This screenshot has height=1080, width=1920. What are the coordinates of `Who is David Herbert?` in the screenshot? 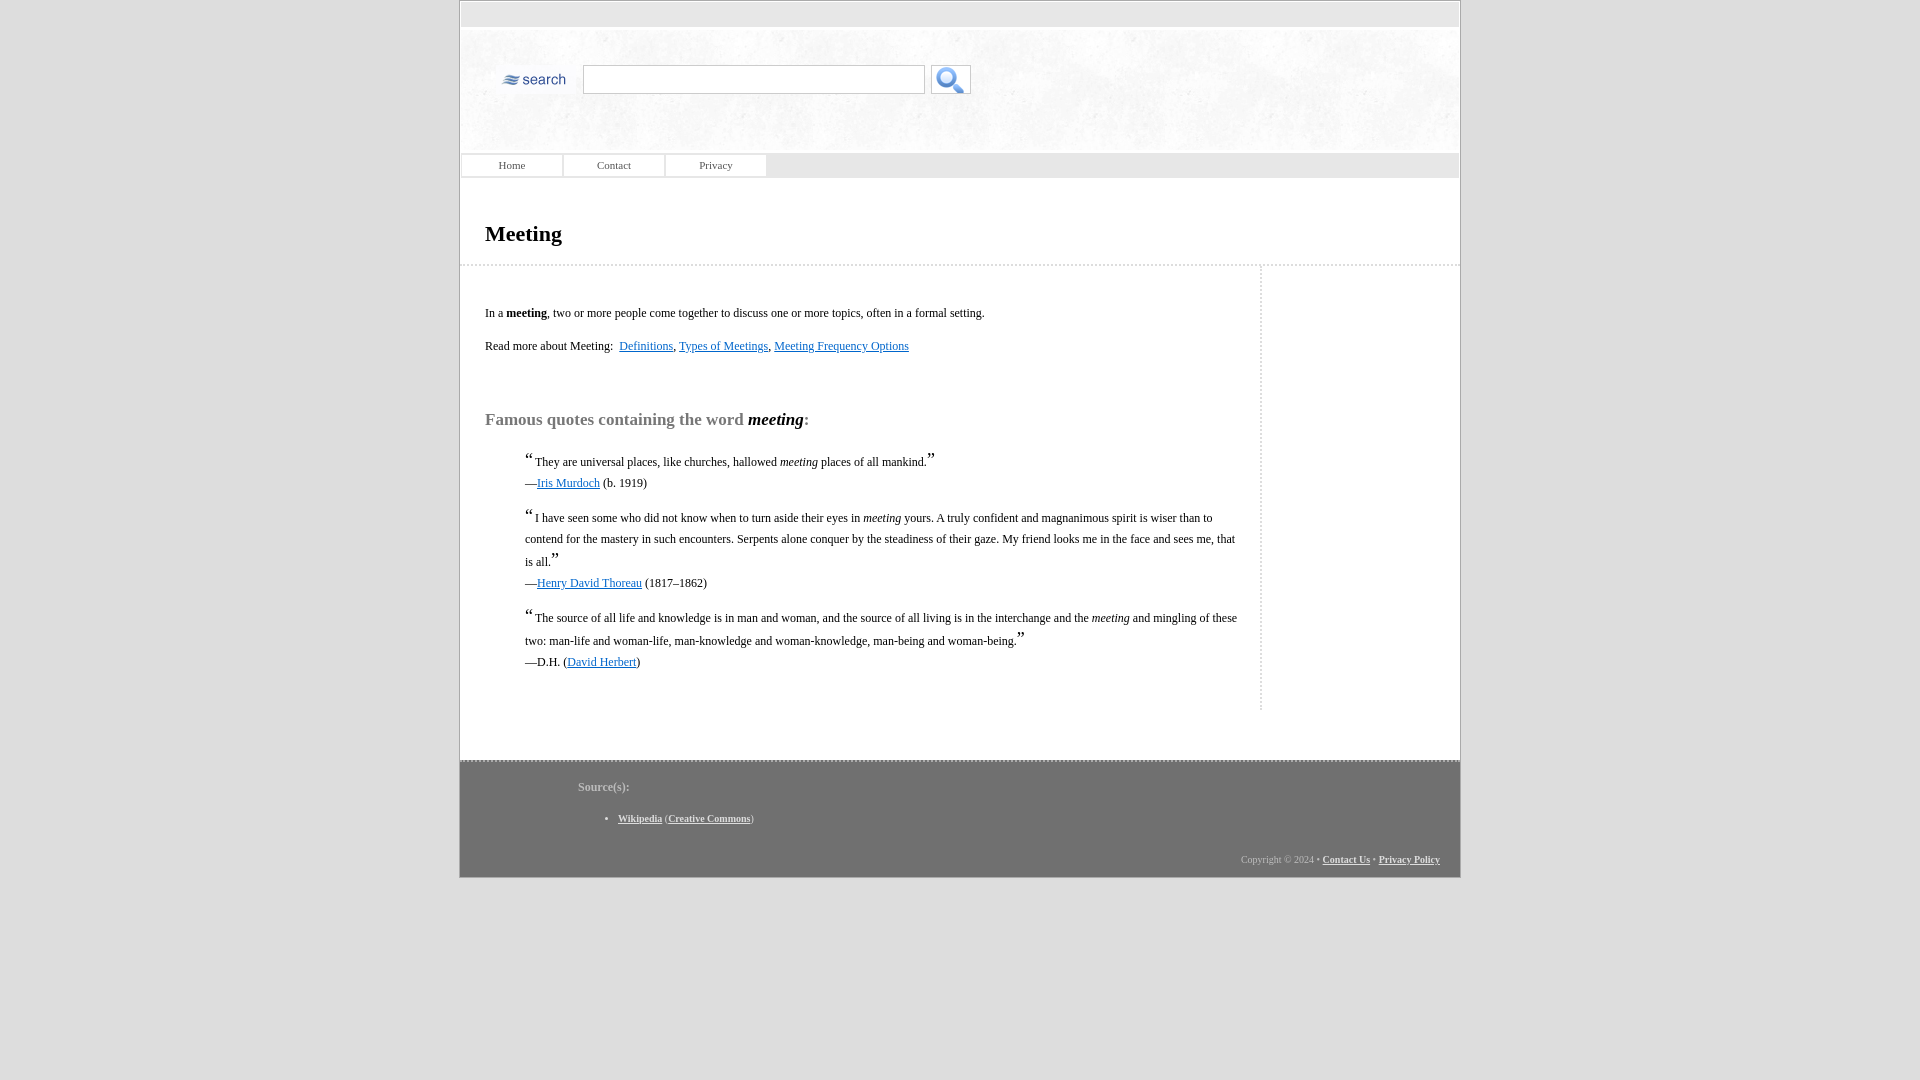 It's located at (600, 661).